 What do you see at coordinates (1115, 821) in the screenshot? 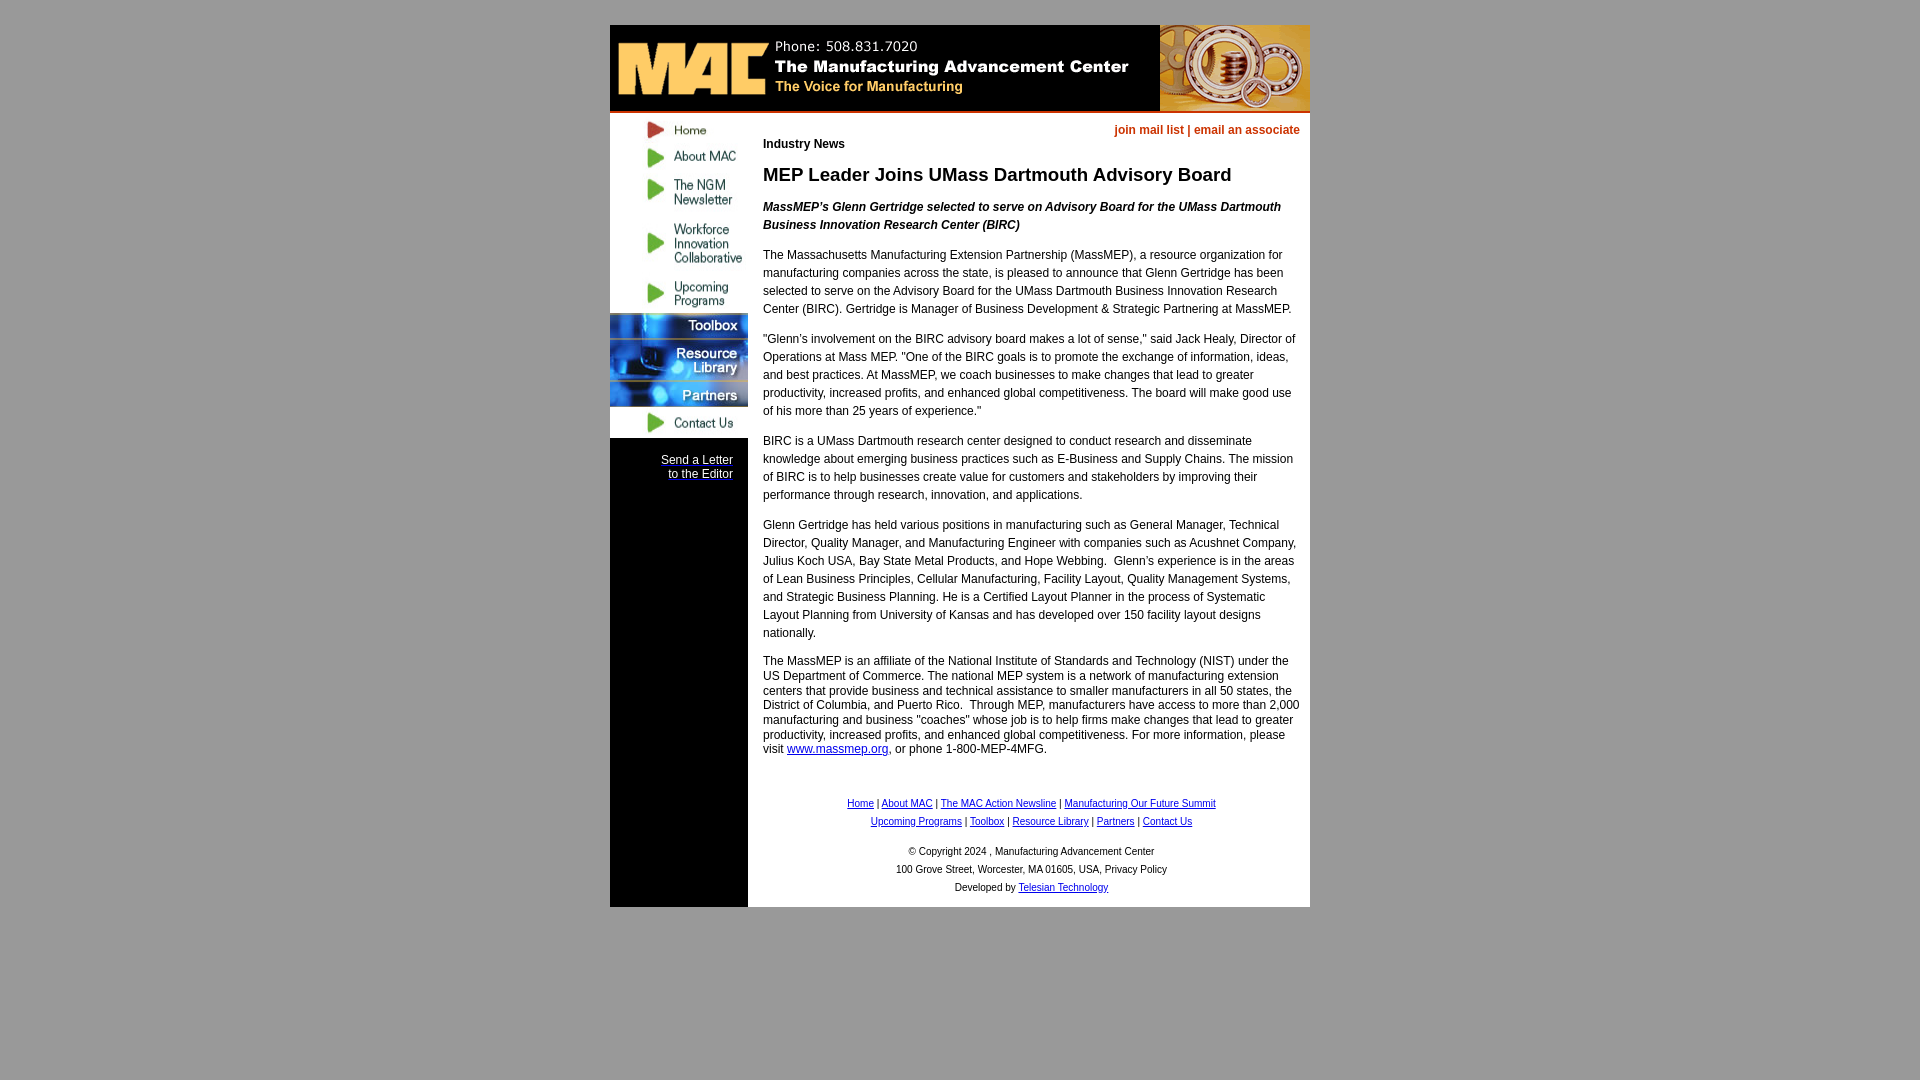
I see `Partners` at bounding box center [1115, 821].